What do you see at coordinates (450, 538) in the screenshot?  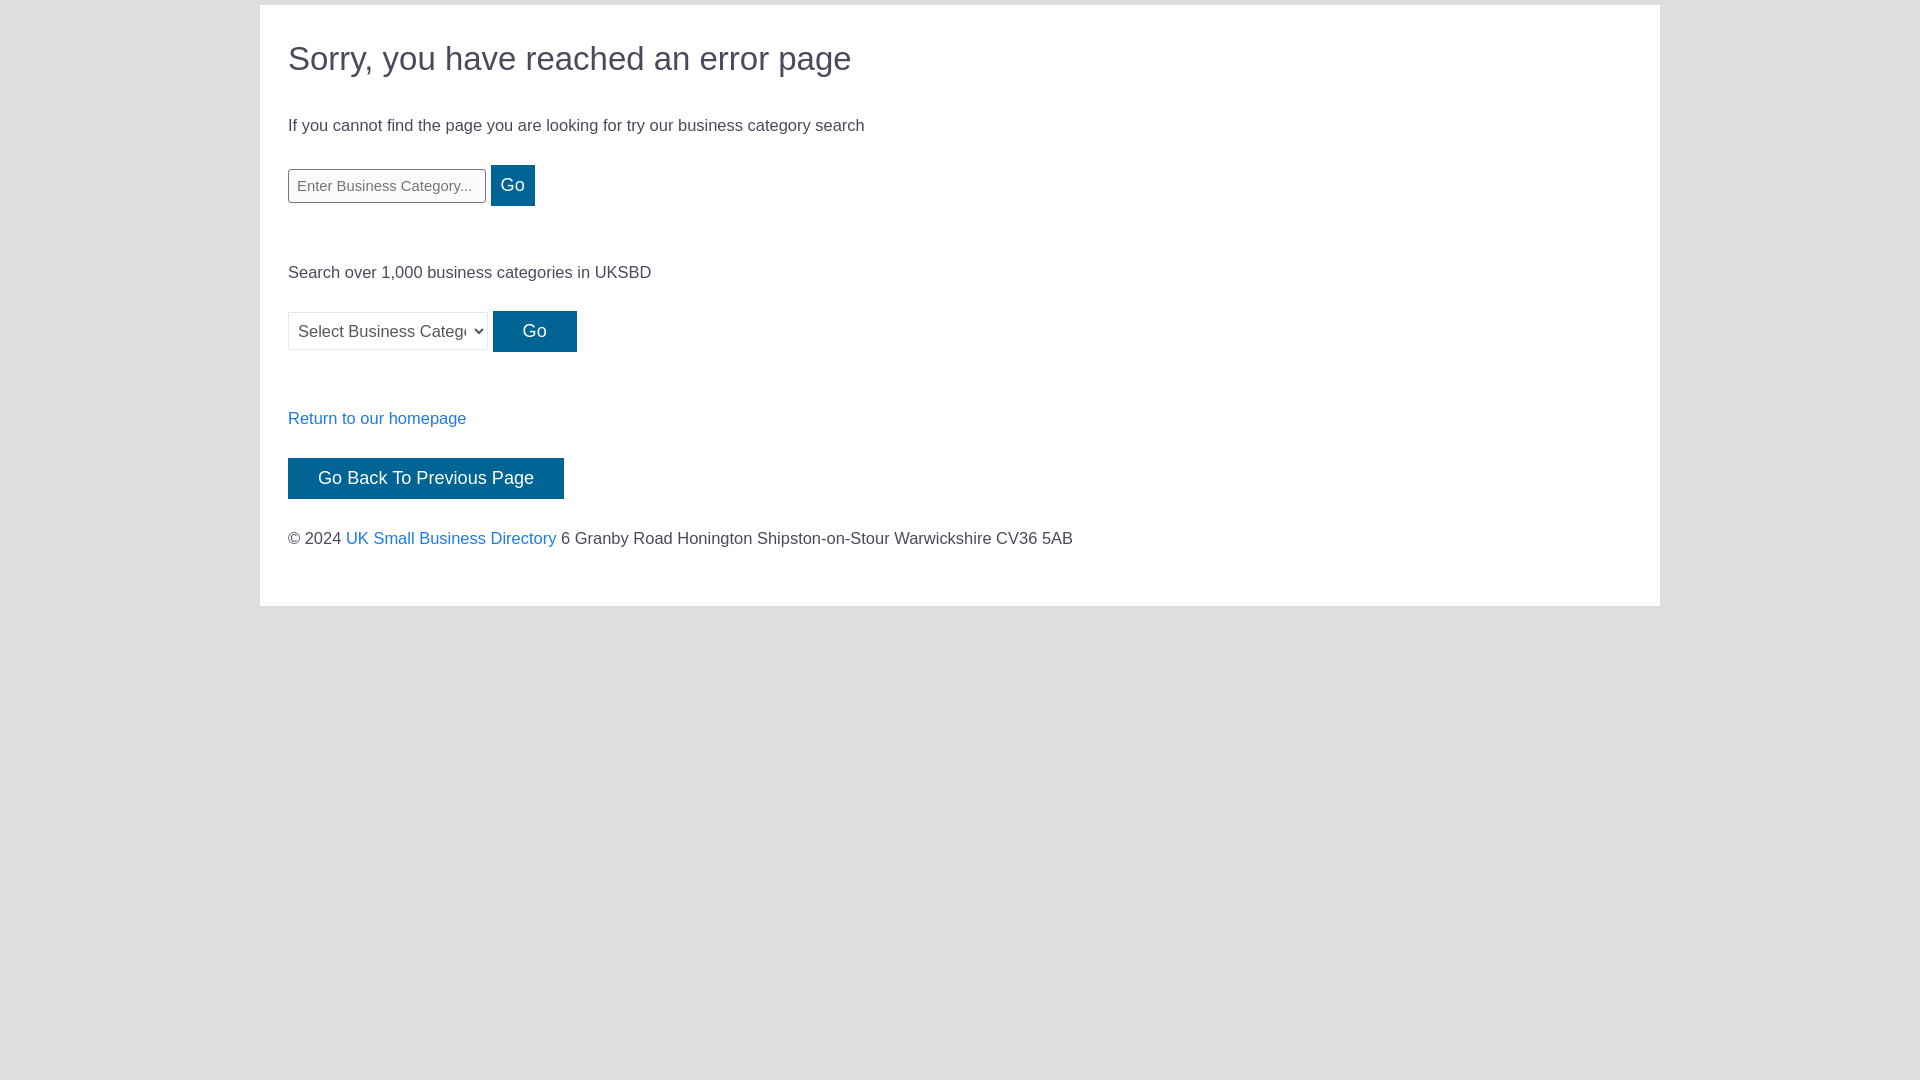 I see `UK Small Business Directory` at bounding box center [450, 538].